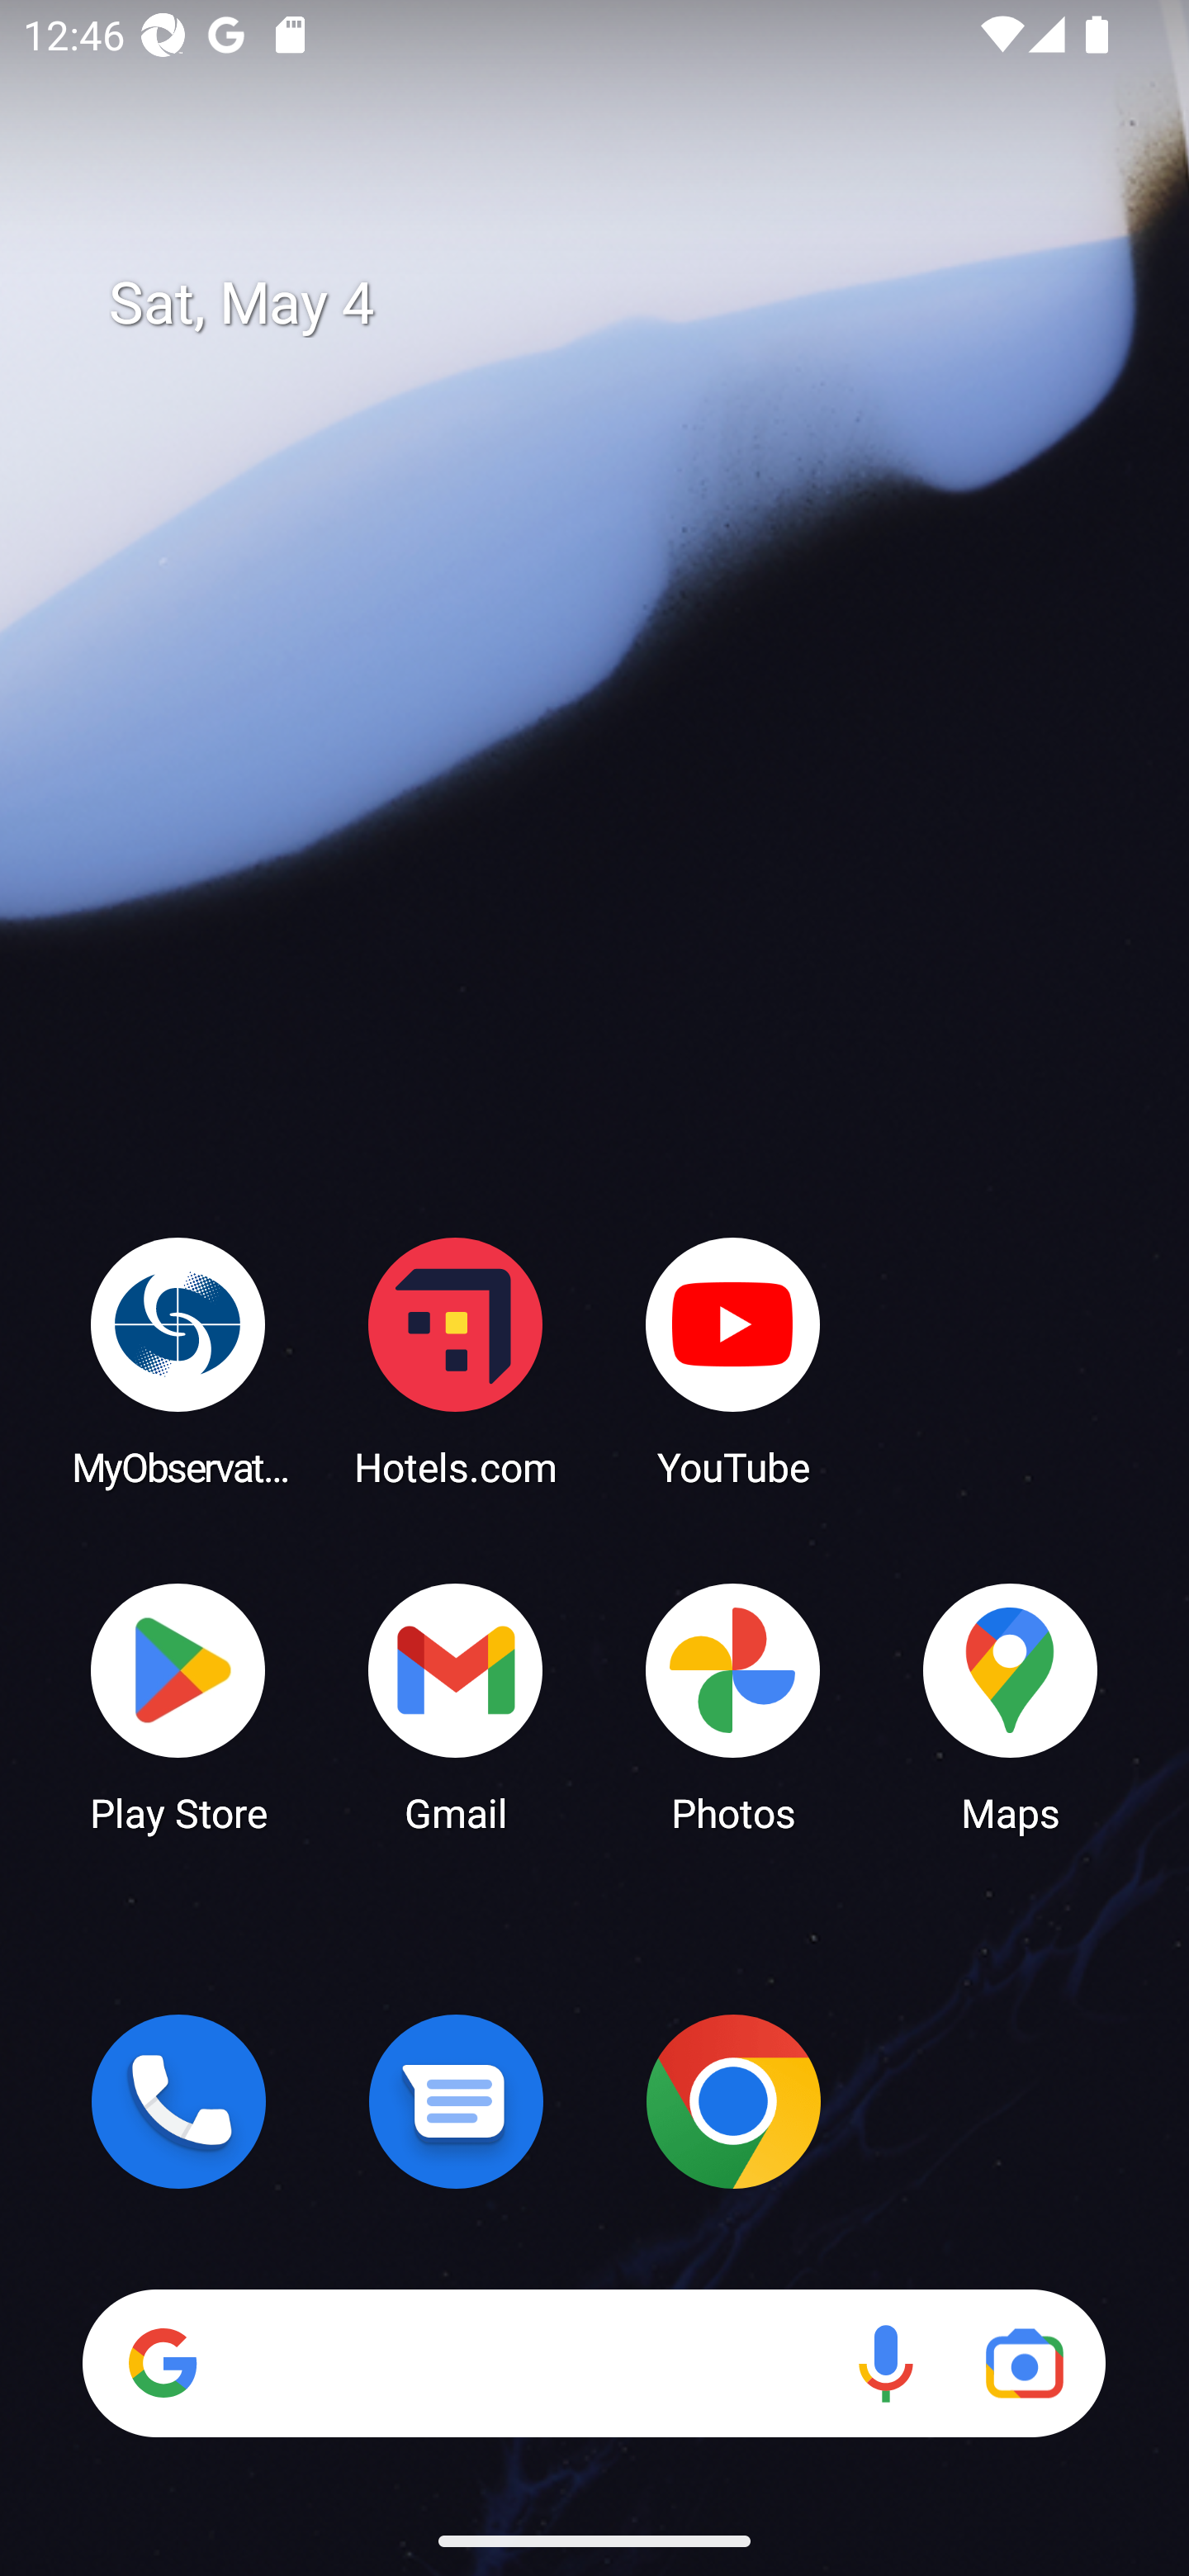  I want to click on Phone, so click(178, 2101).